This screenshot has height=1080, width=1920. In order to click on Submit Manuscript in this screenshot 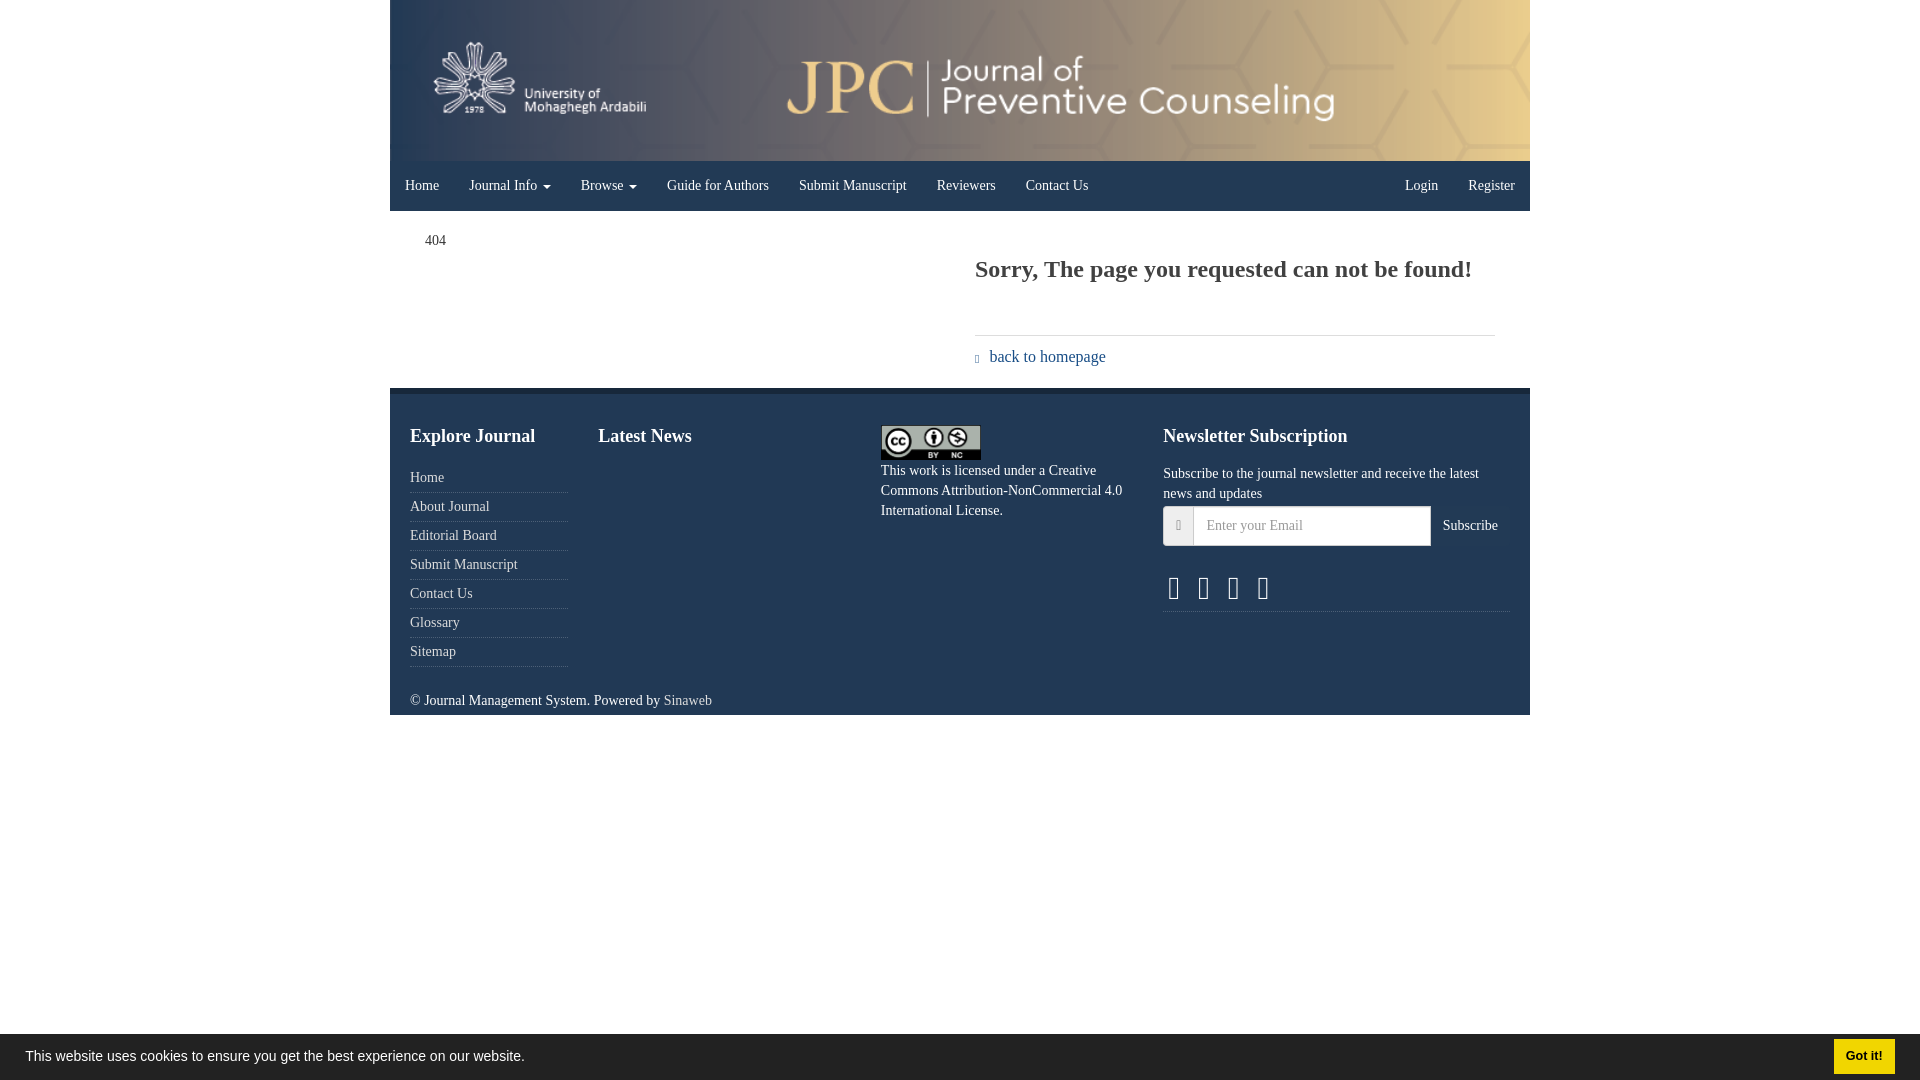, I will do `click(464, 564)`.